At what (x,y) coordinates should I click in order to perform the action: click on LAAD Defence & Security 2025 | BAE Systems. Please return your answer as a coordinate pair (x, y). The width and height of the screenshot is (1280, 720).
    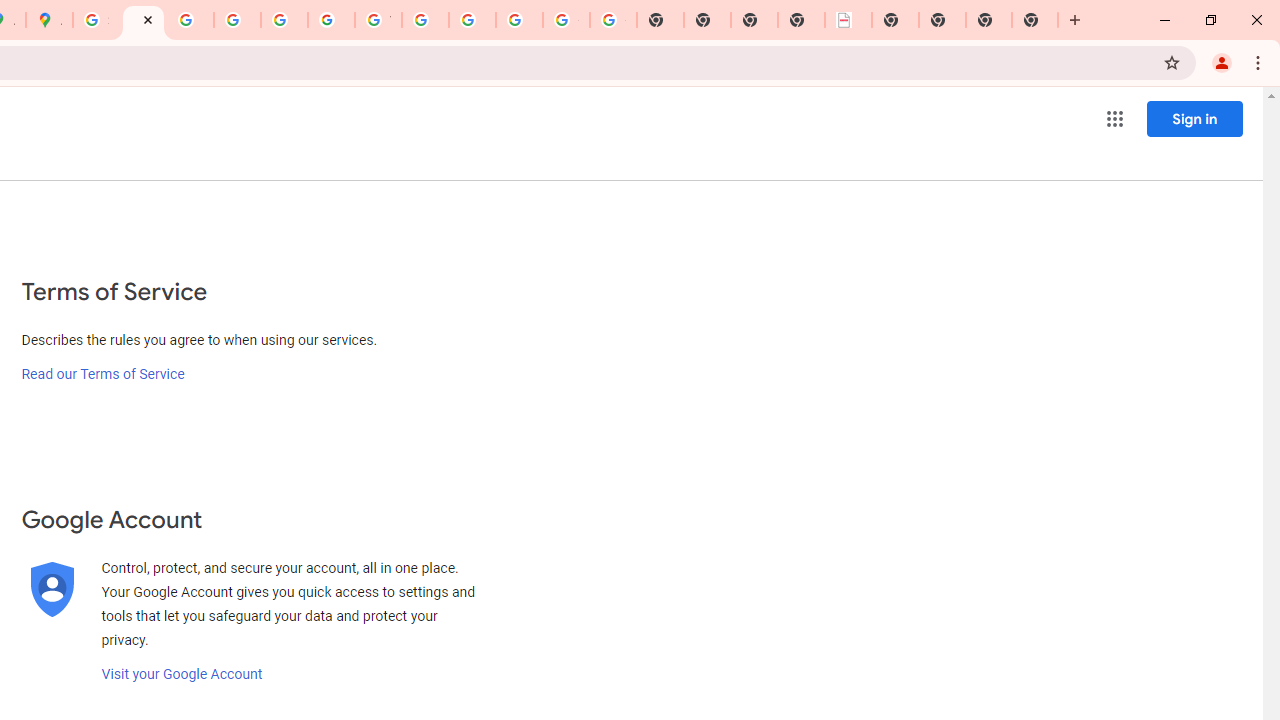
    Looking at the image, I should click on (848, 20).